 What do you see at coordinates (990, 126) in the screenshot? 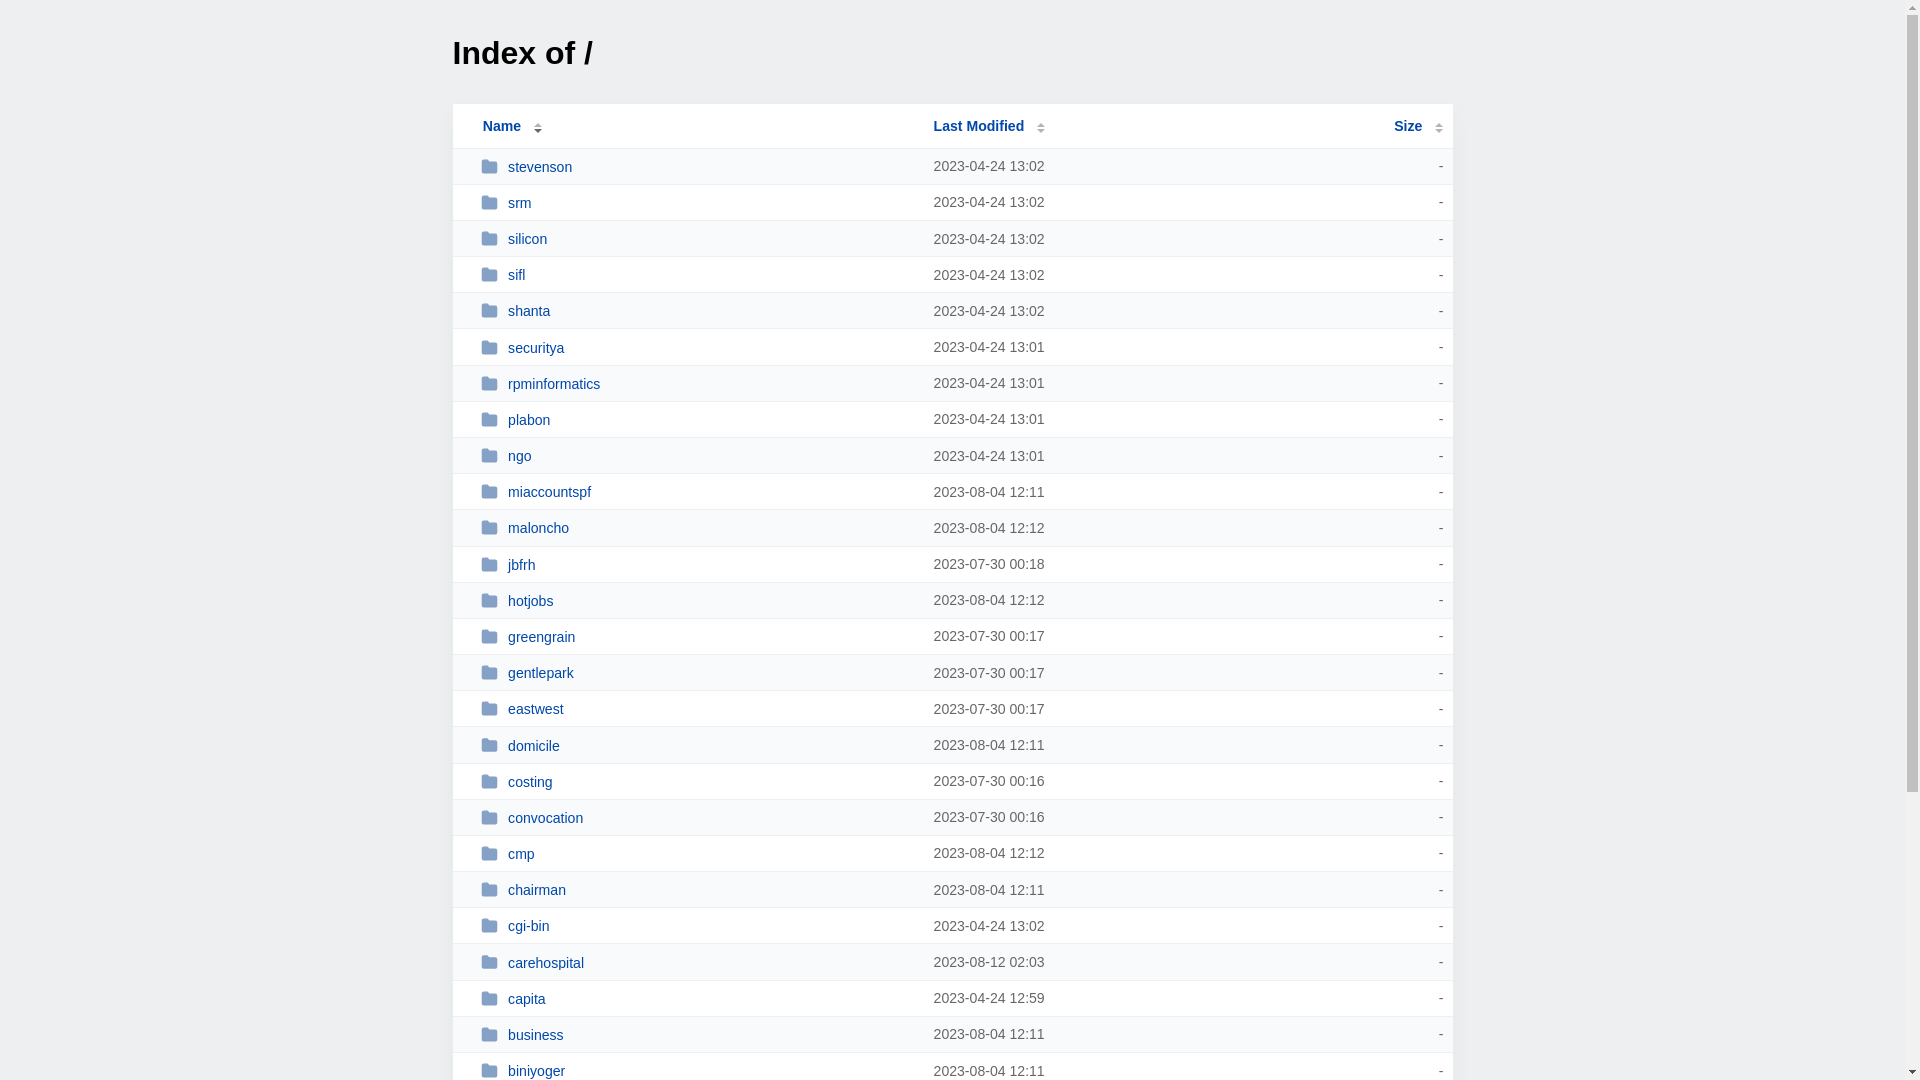
I see `Last Modified` at bounding box center [990, 126].